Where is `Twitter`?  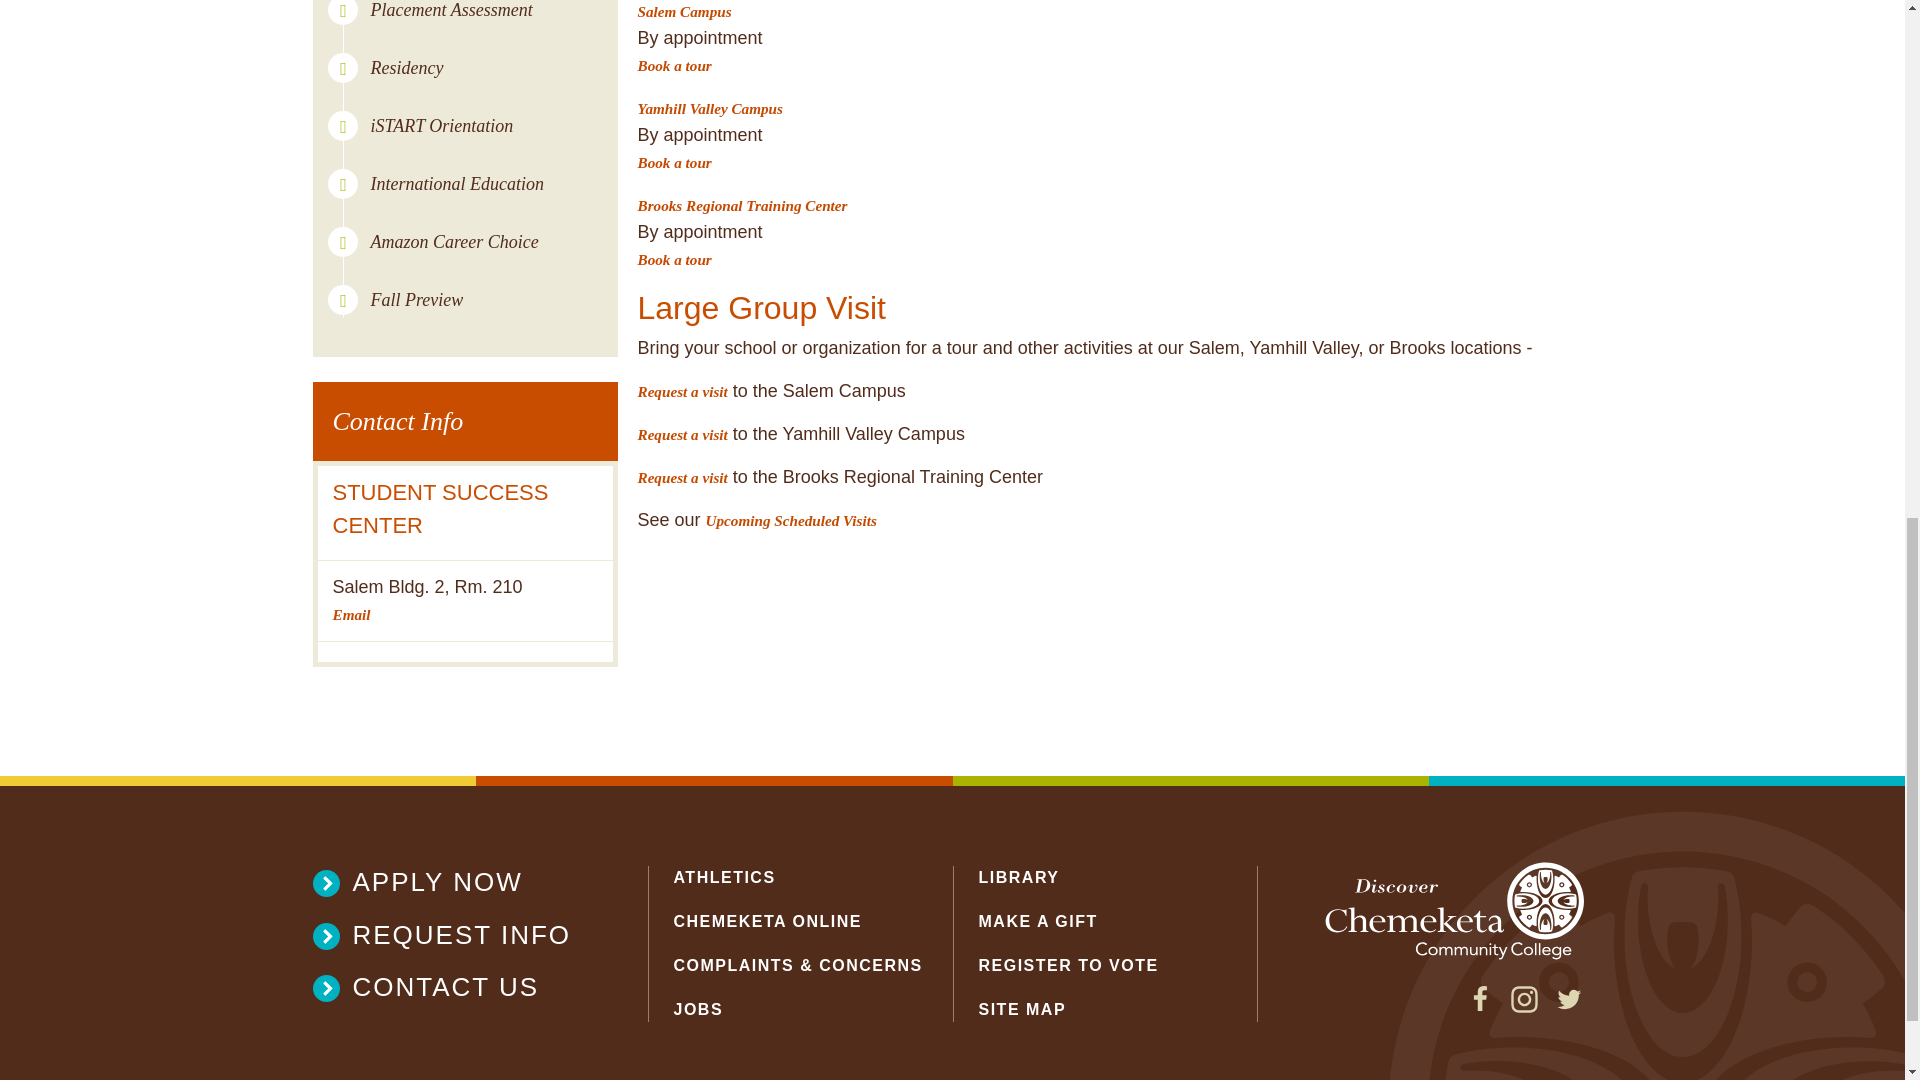 Twitter is located at coordinates (1568, 1008).